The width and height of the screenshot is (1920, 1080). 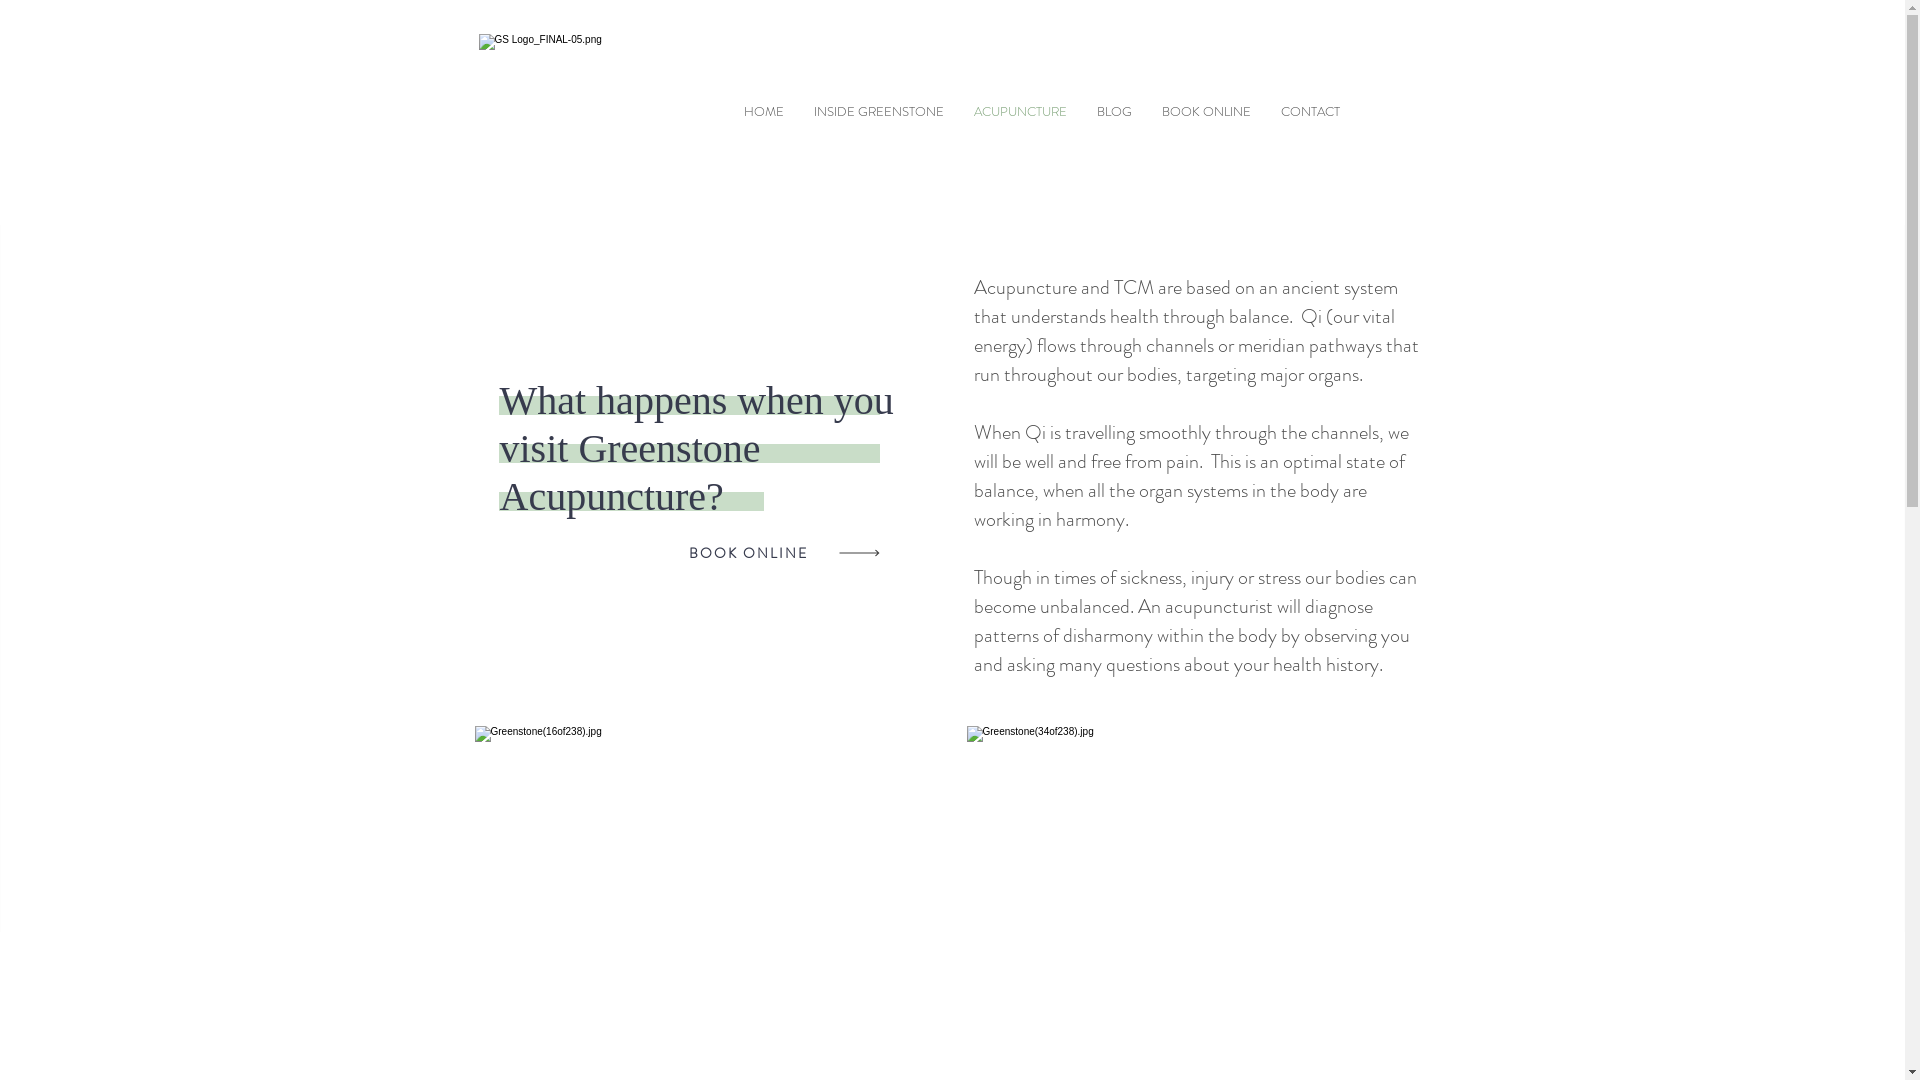 I want to click on BLOG, so click(x=1114, y=112).